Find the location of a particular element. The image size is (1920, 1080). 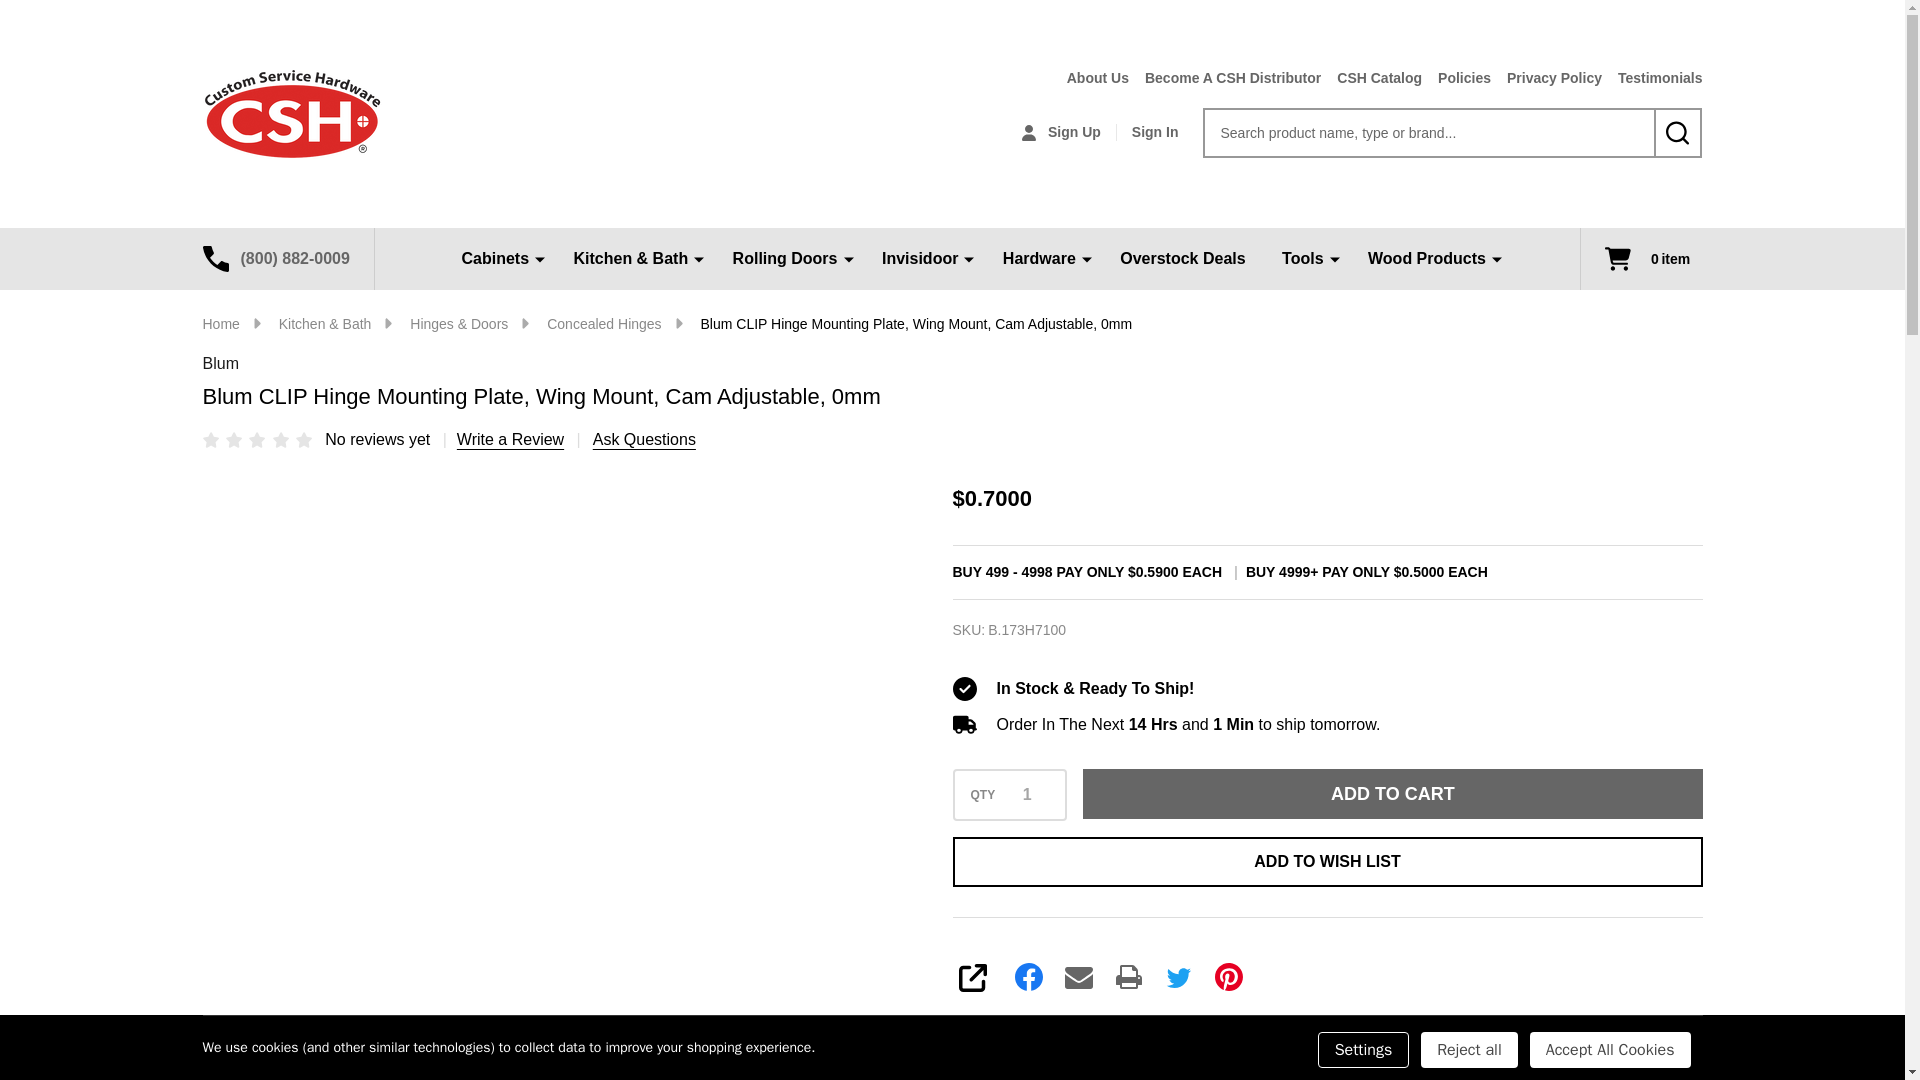

Custom Service Hardware LLC is located at coordinates (290, 114).